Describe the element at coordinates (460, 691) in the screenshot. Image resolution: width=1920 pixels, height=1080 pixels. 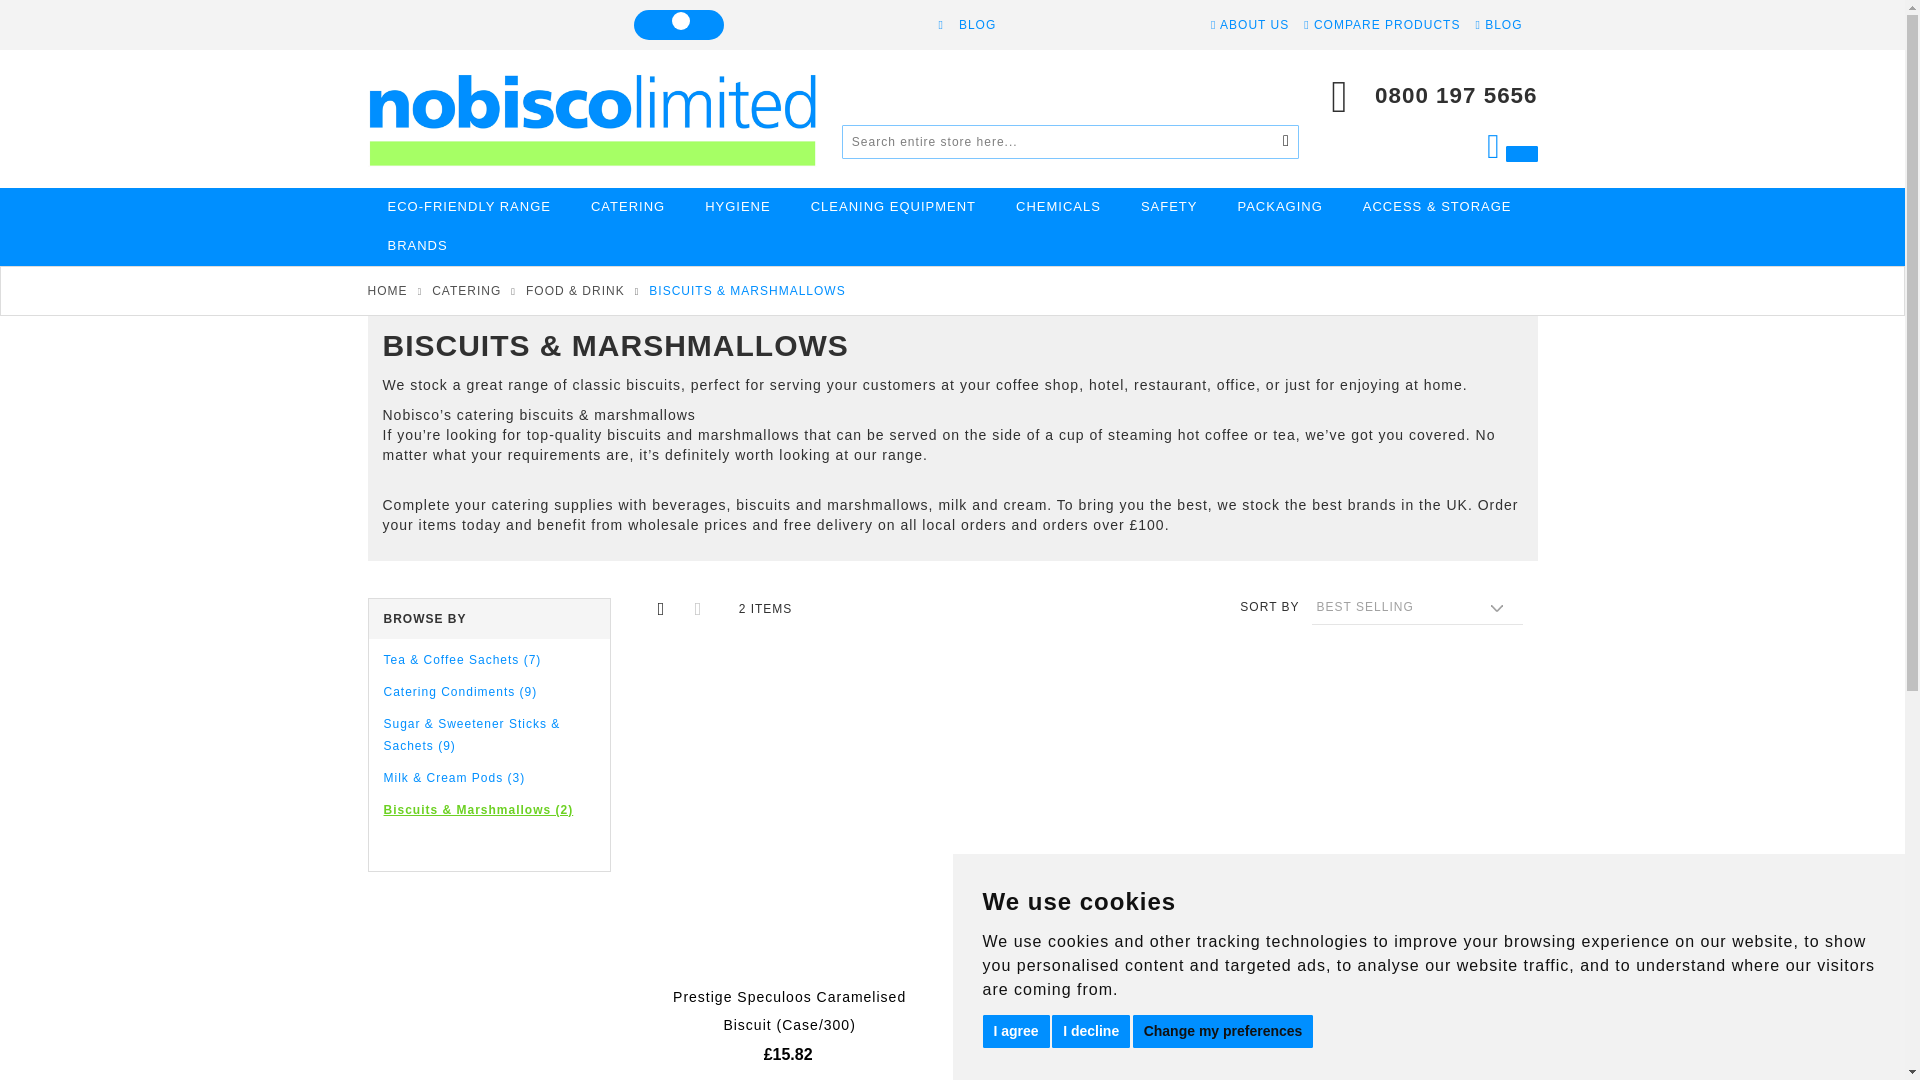
I see `Catering Condiments` at that location.